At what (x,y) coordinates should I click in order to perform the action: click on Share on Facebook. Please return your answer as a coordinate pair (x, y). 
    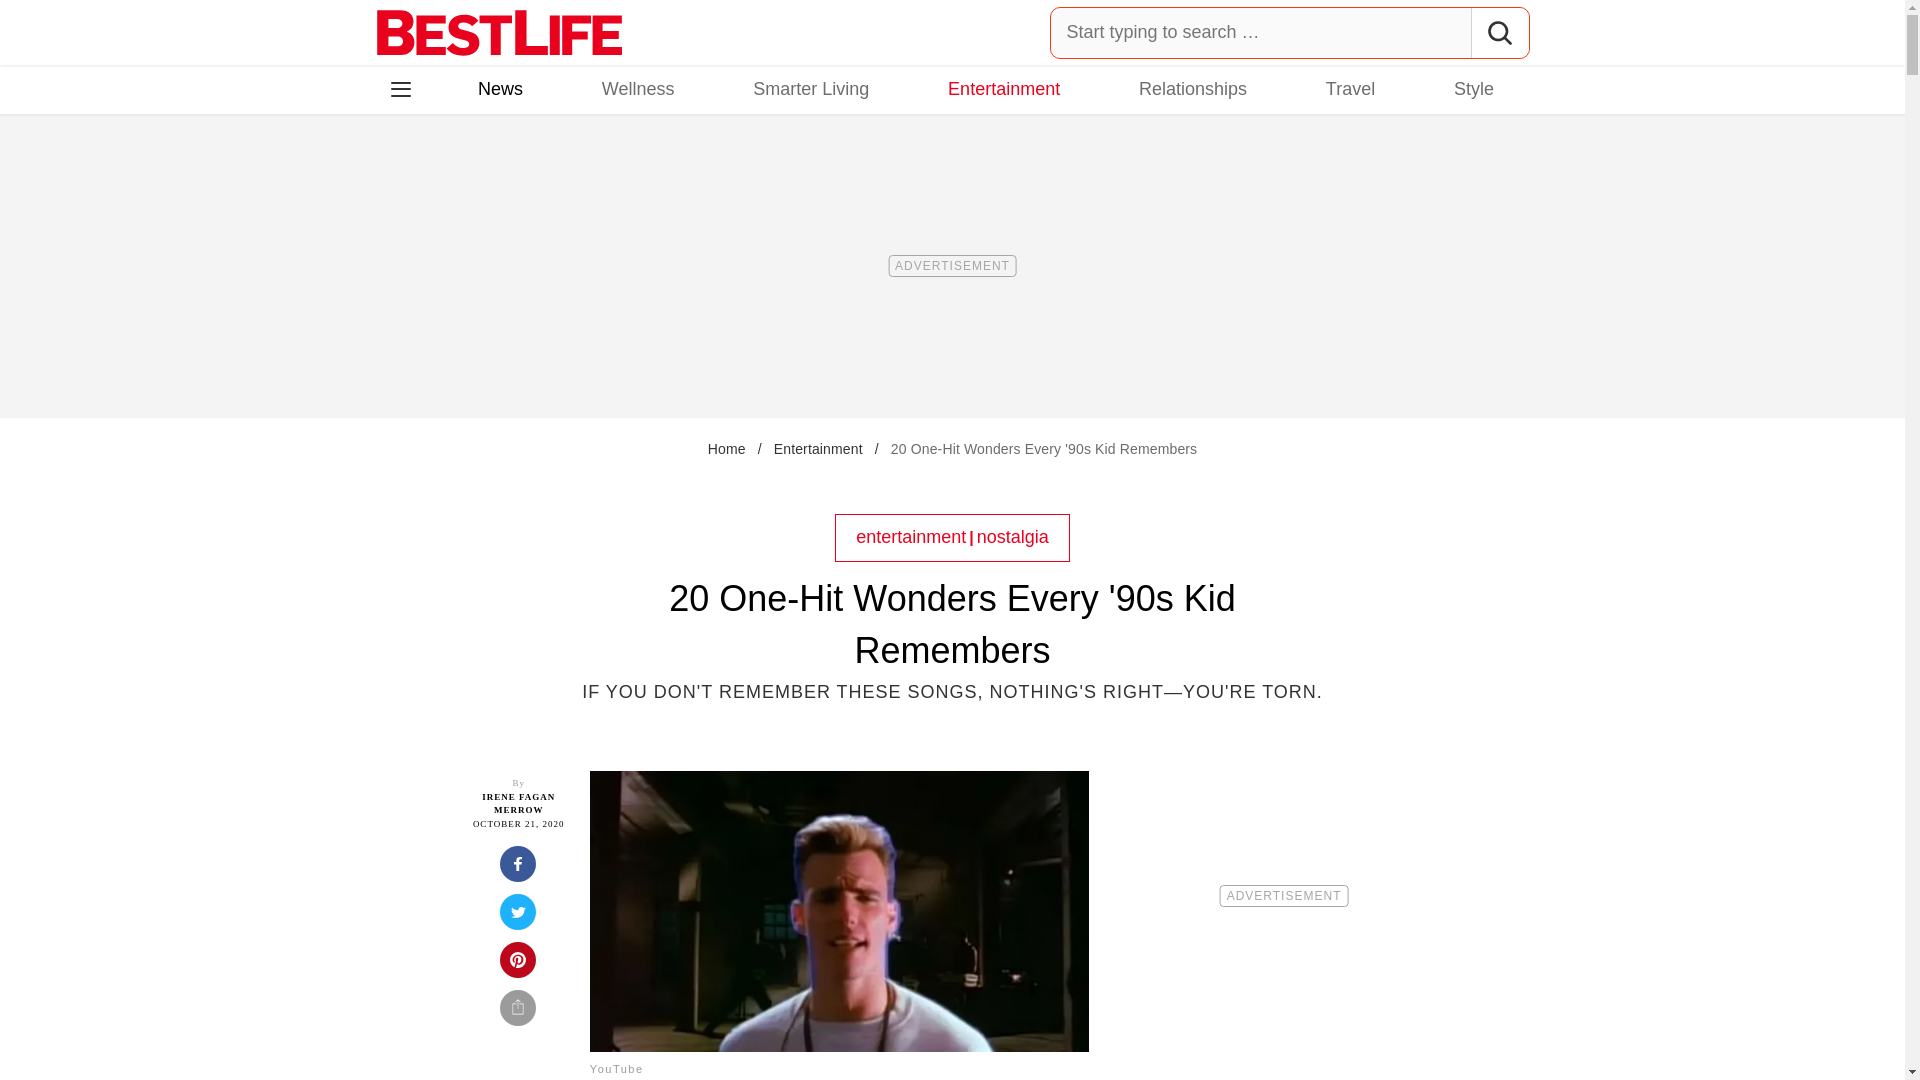
    Looking at the image, I should click on (518, 870).